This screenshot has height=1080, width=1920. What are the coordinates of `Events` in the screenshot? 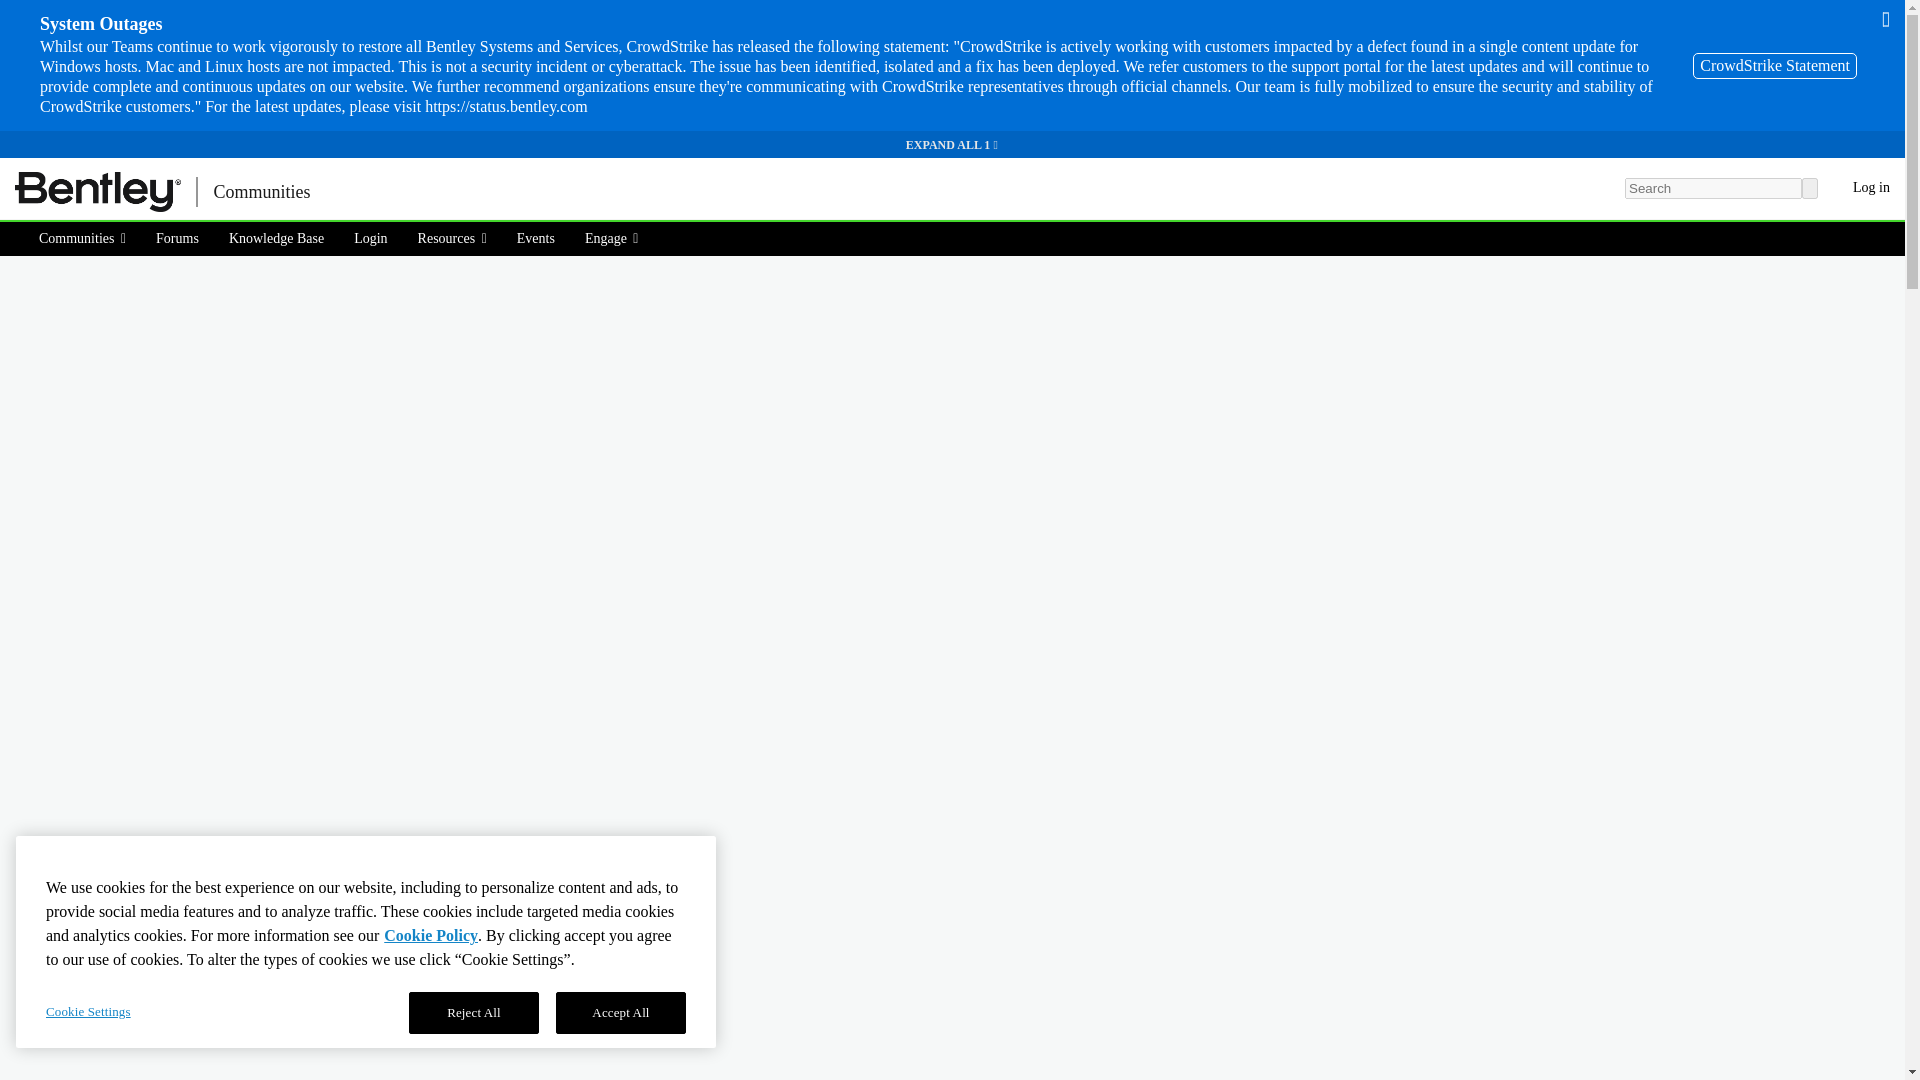 It's located at (536, 238).